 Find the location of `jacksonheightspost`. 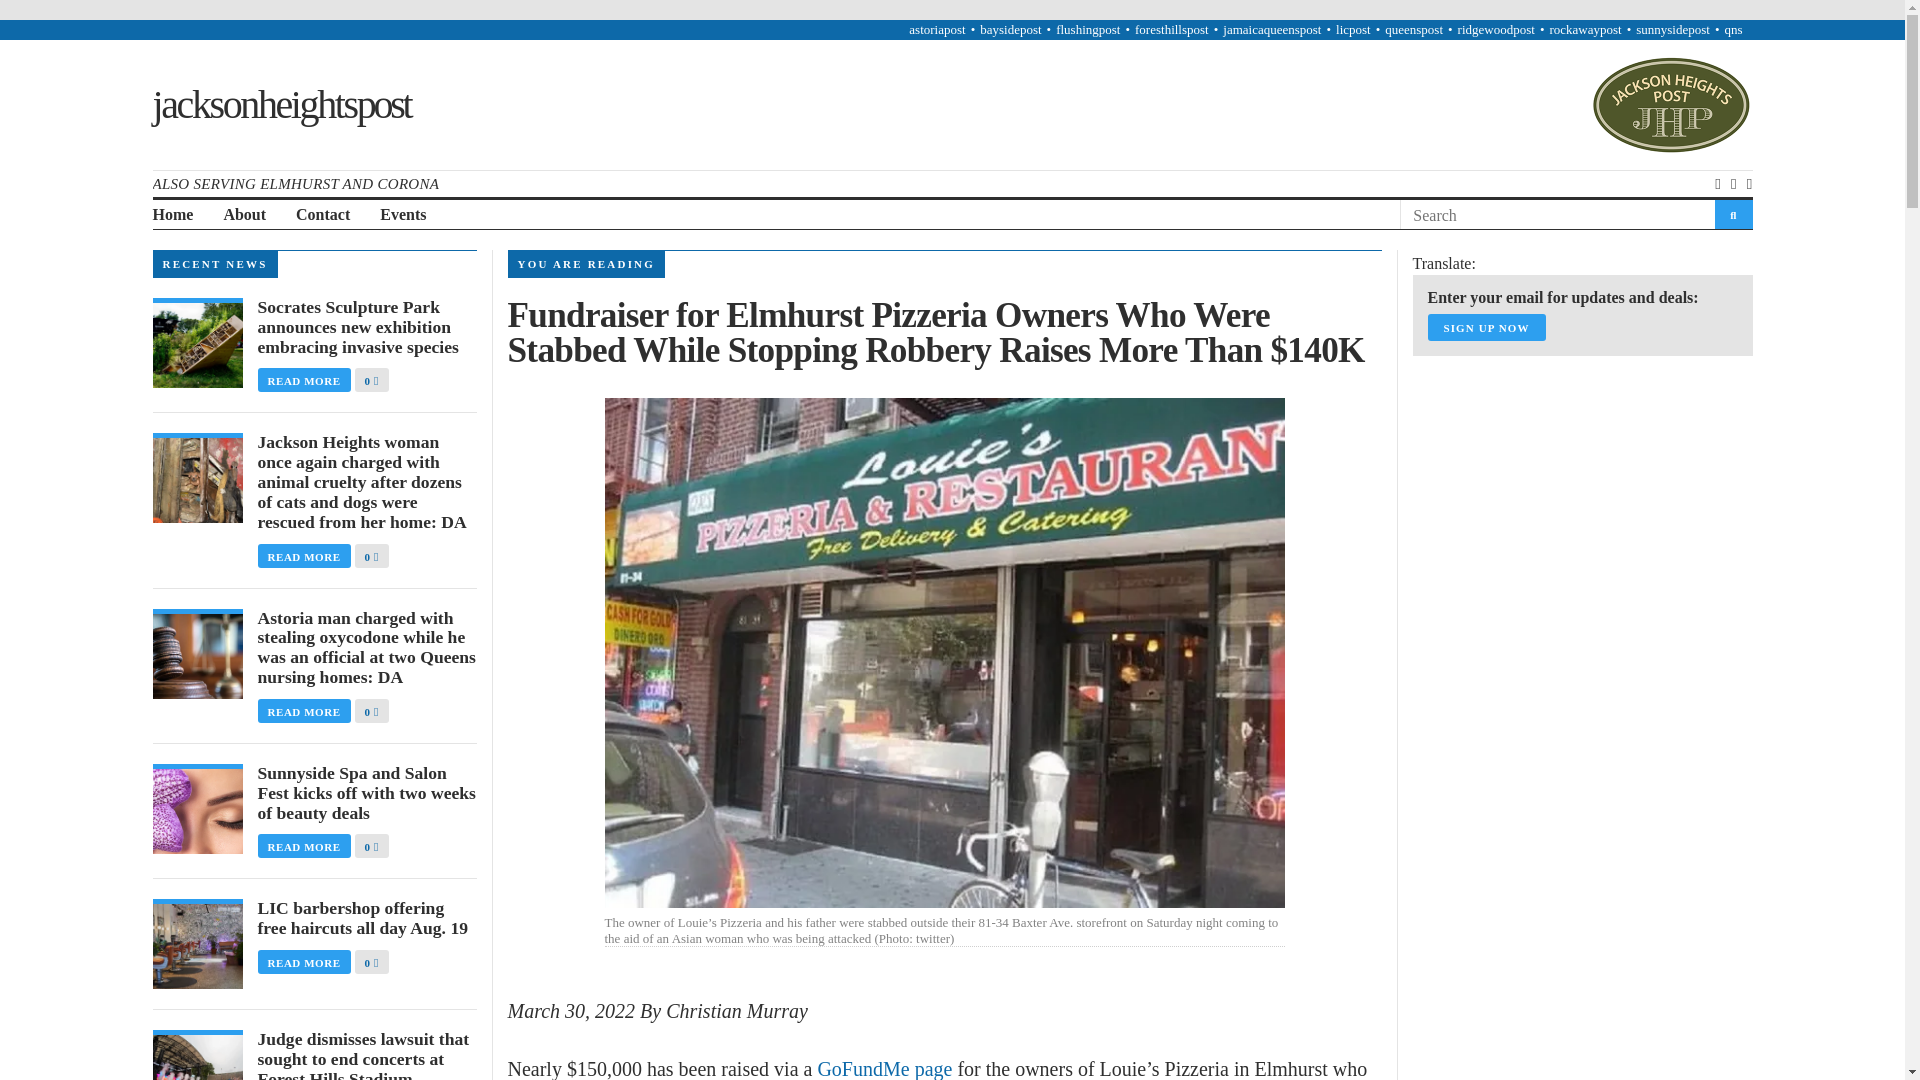

jacksonheightspost is located at coordinates (280, 104).